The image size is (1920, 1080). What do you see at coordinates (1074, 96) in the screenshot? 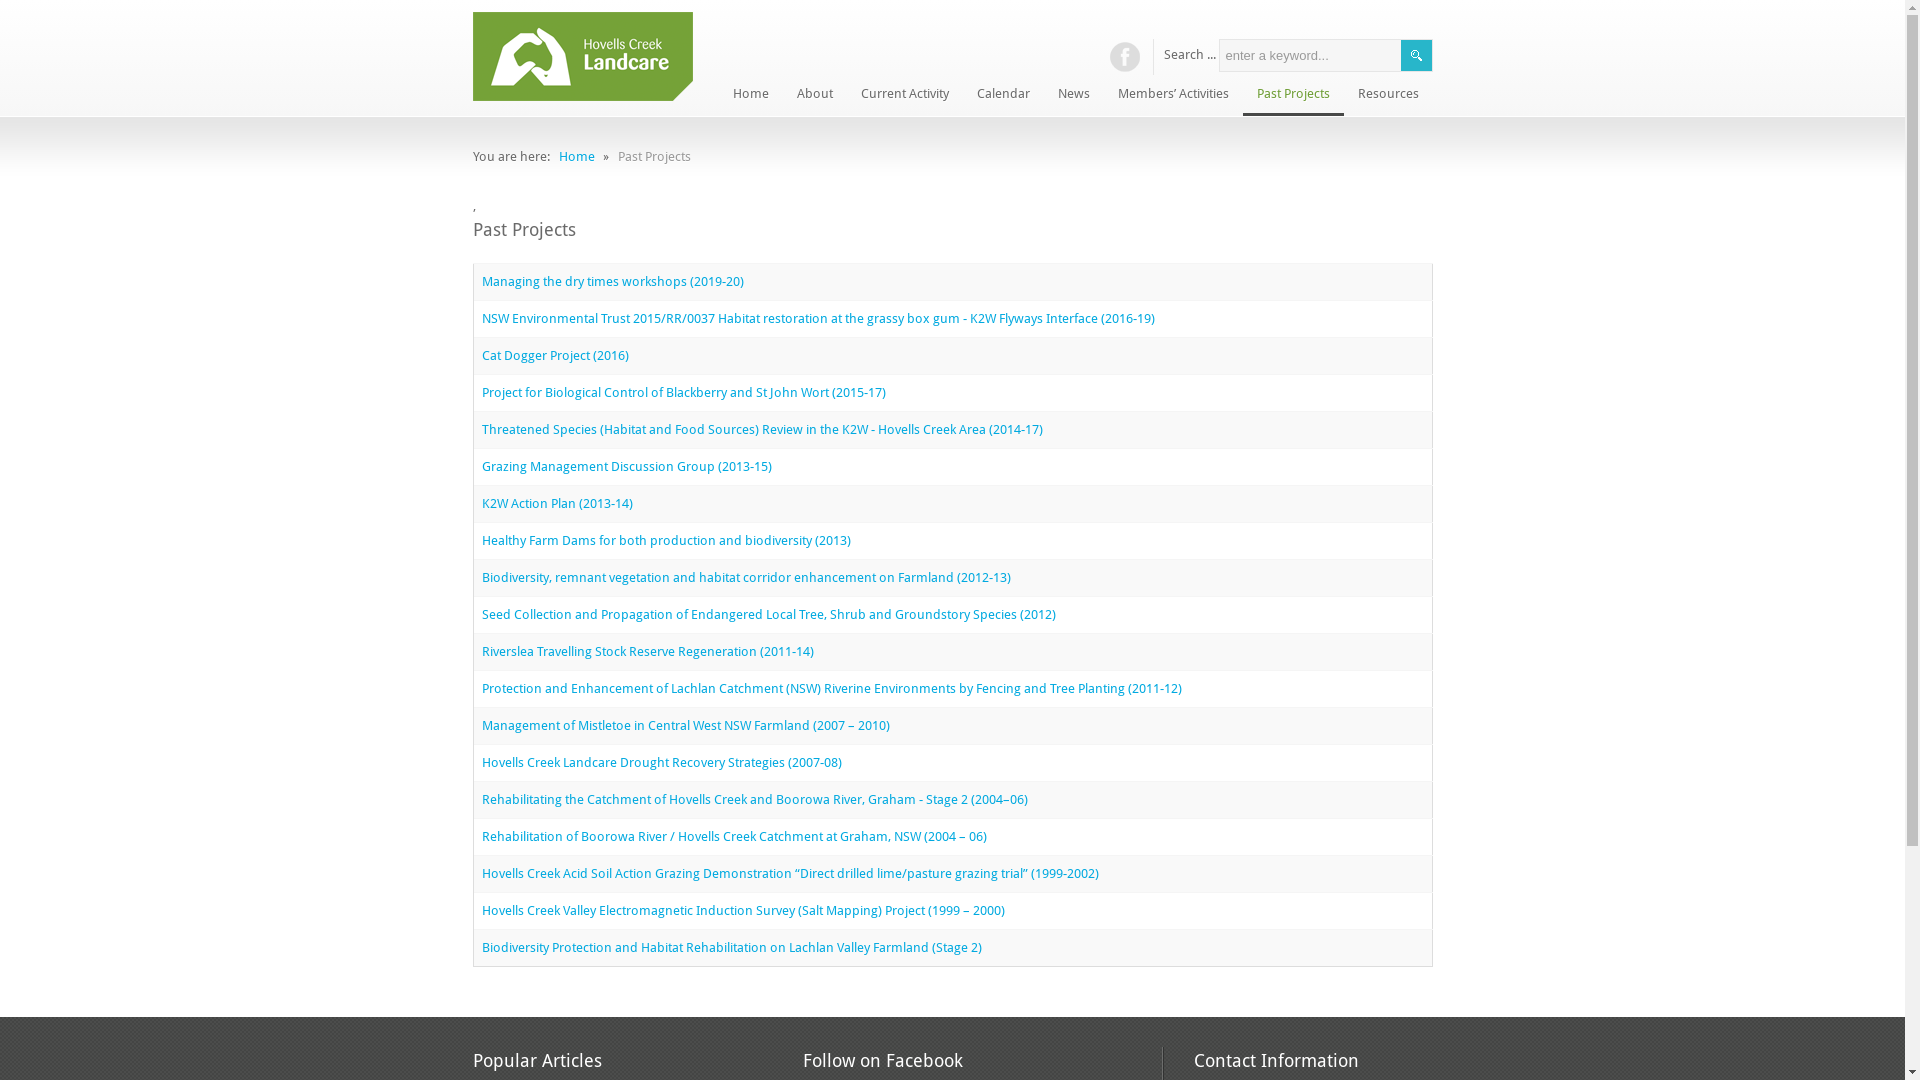
I see `News` at bounding box center [1074, 96].